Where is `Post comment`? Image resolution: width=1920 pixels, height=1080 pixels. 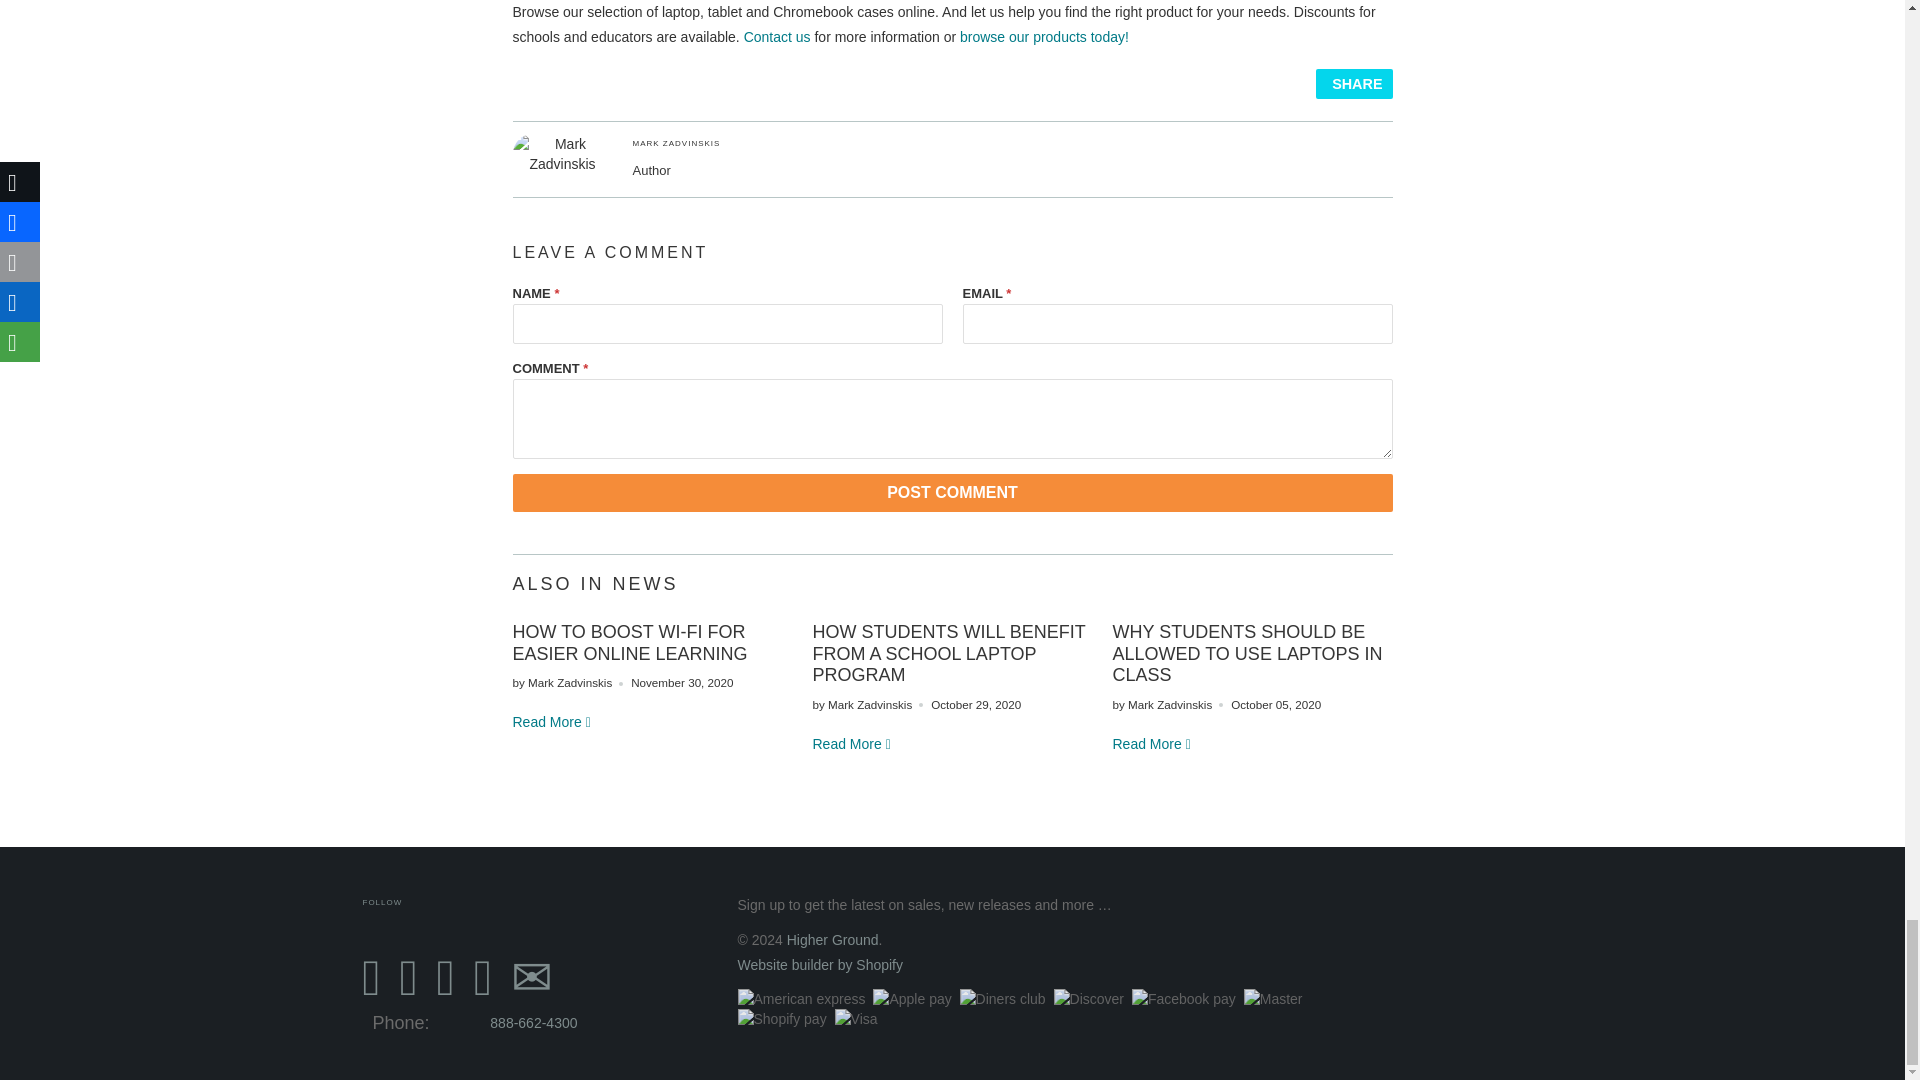 Post comment is located at coordinates (952, 492).